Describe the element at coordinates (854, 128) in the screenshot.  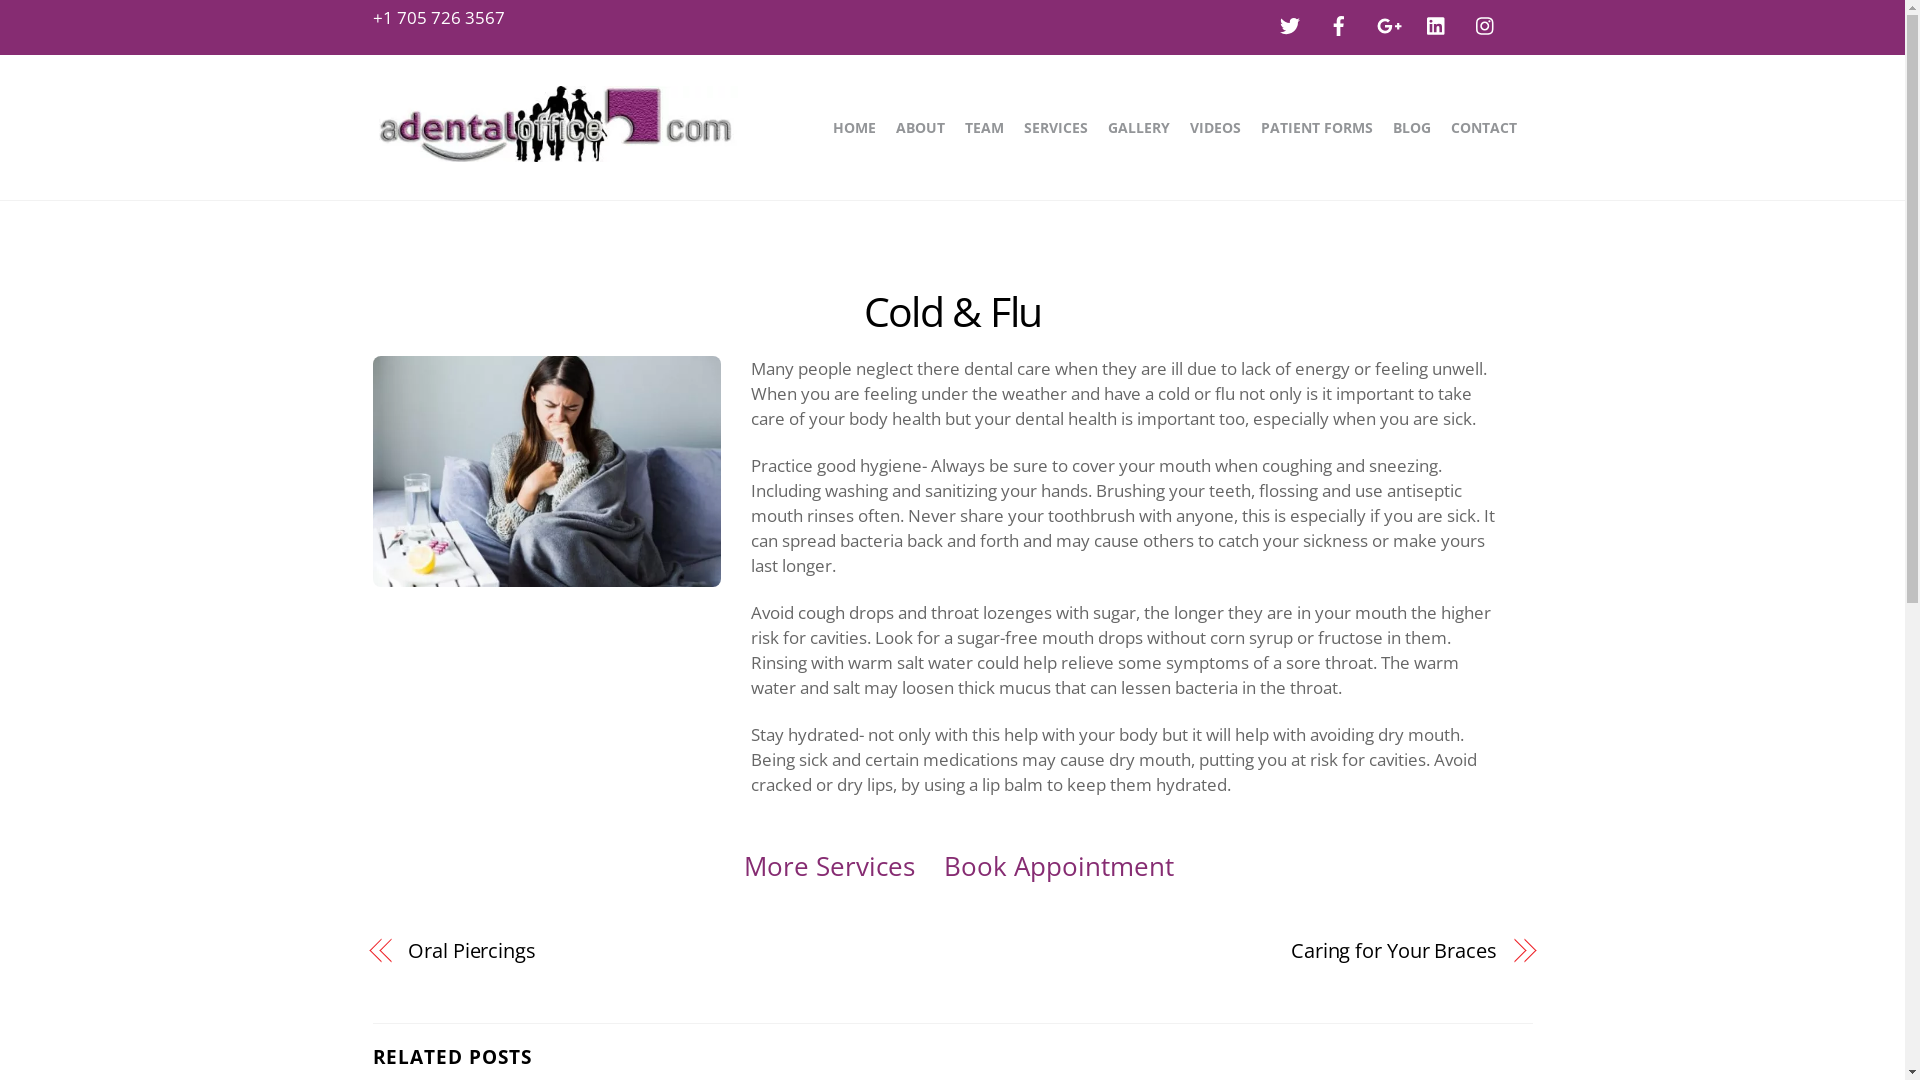
I see `HOME` at that location.